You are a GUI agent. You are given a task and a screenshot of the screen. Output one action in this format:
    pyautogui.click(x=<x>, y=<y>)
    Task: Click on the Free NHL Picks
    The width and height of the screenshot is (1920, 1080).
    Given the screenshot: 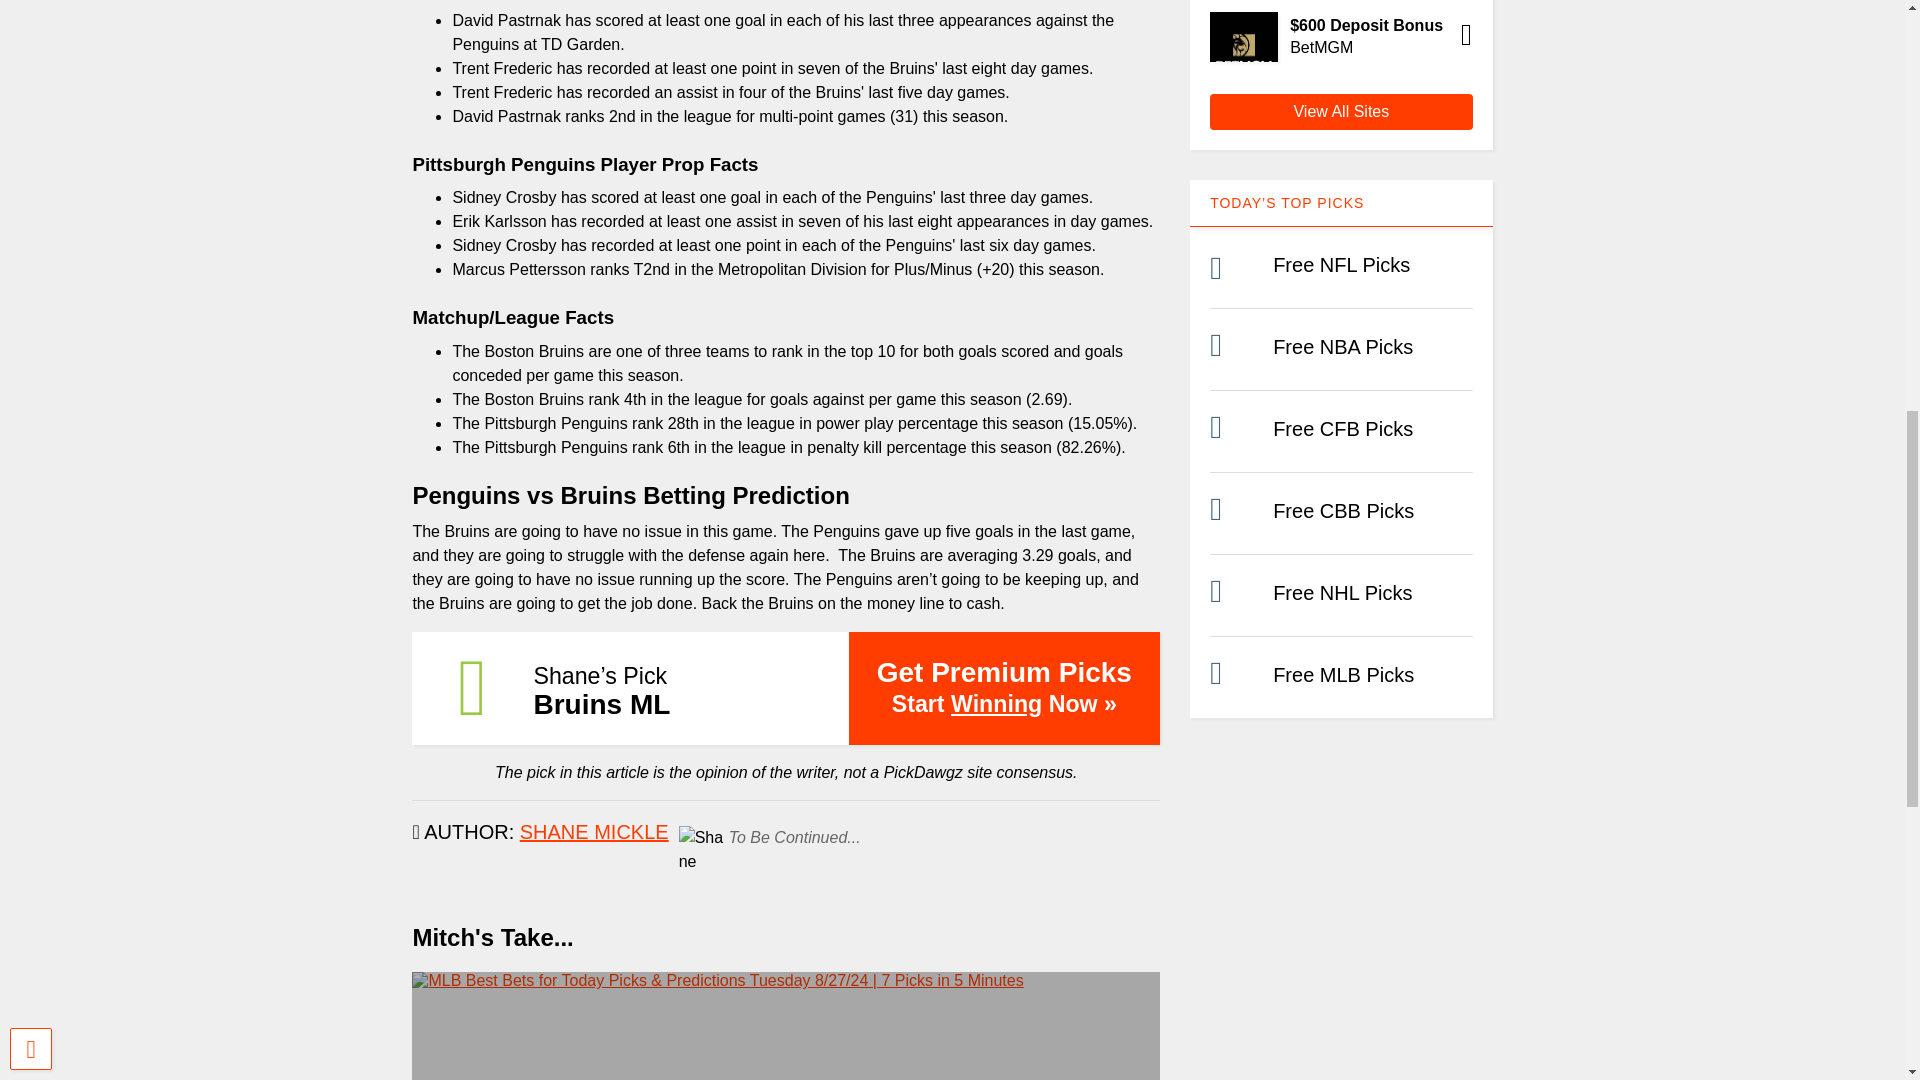 What is the action you would take?
    pyautogui.click(x=1342, y=592)
    